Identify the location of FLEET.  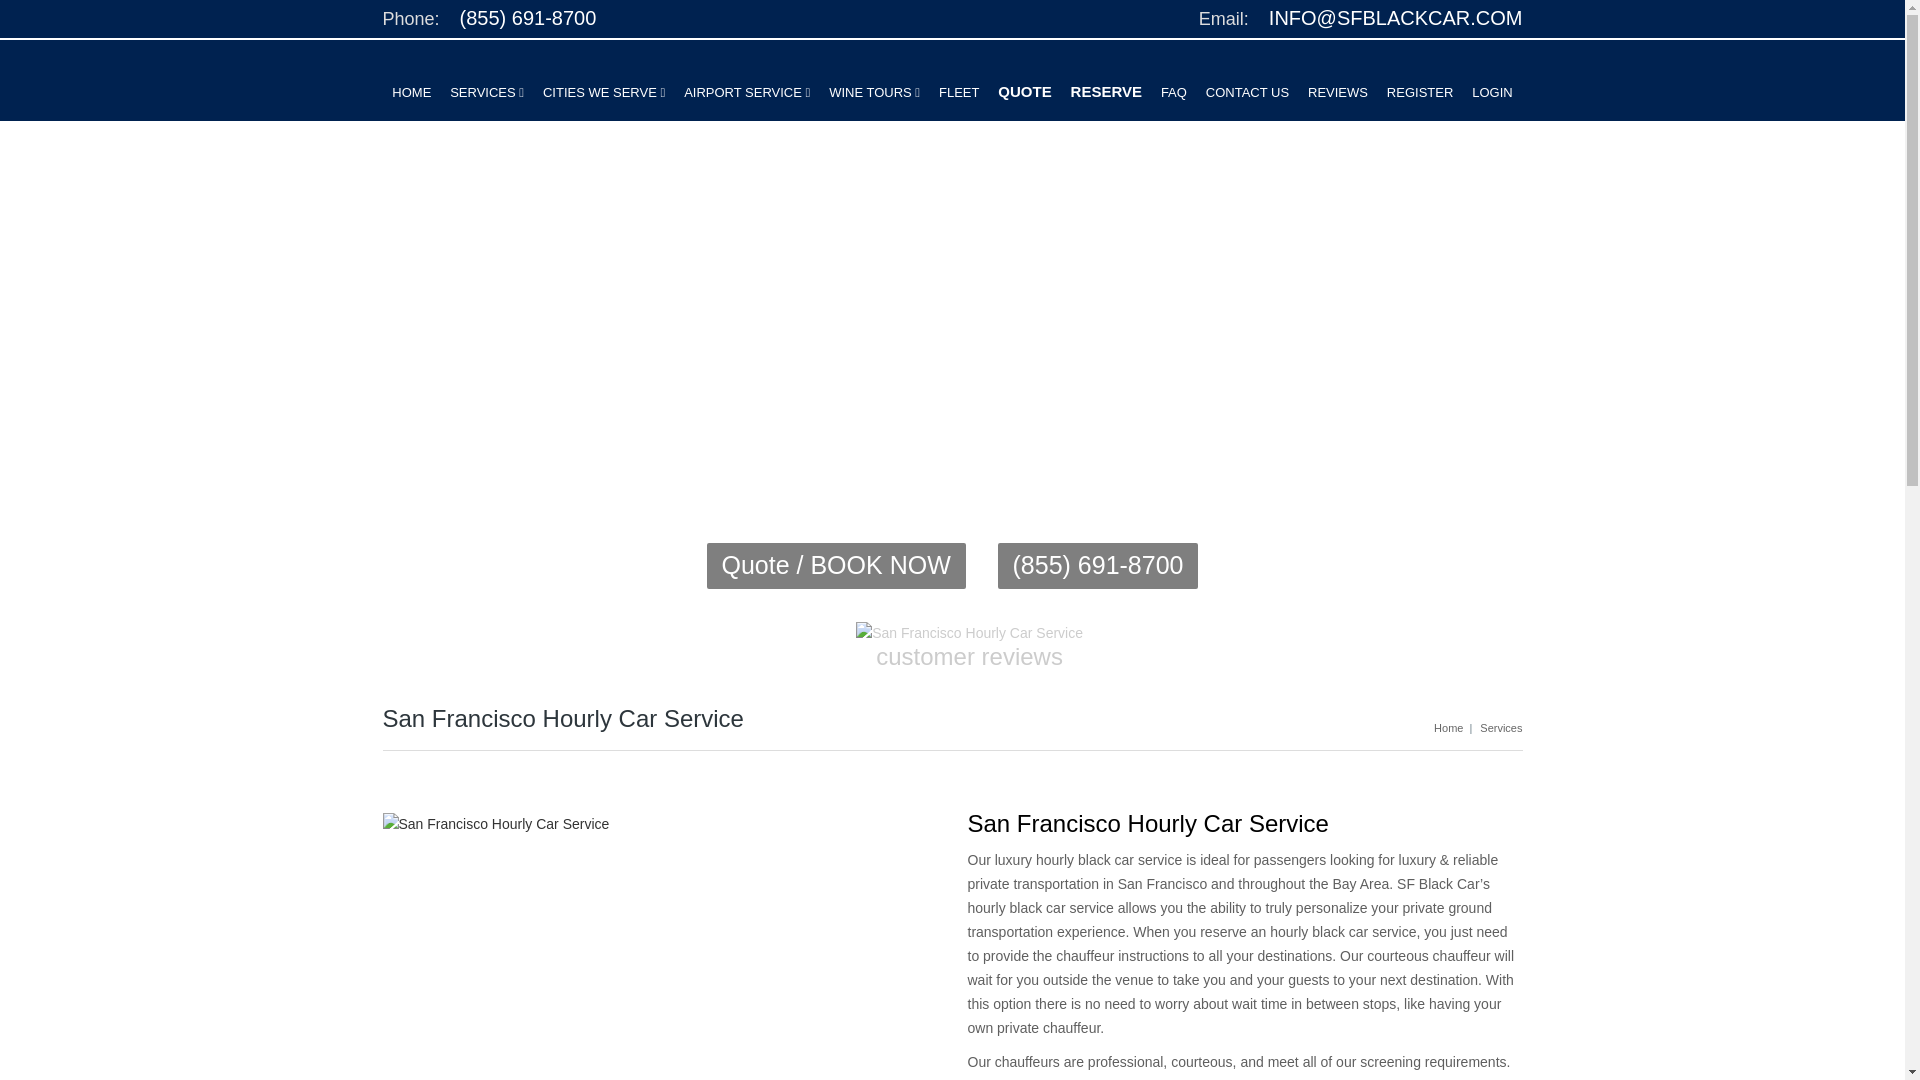
(958, 92).